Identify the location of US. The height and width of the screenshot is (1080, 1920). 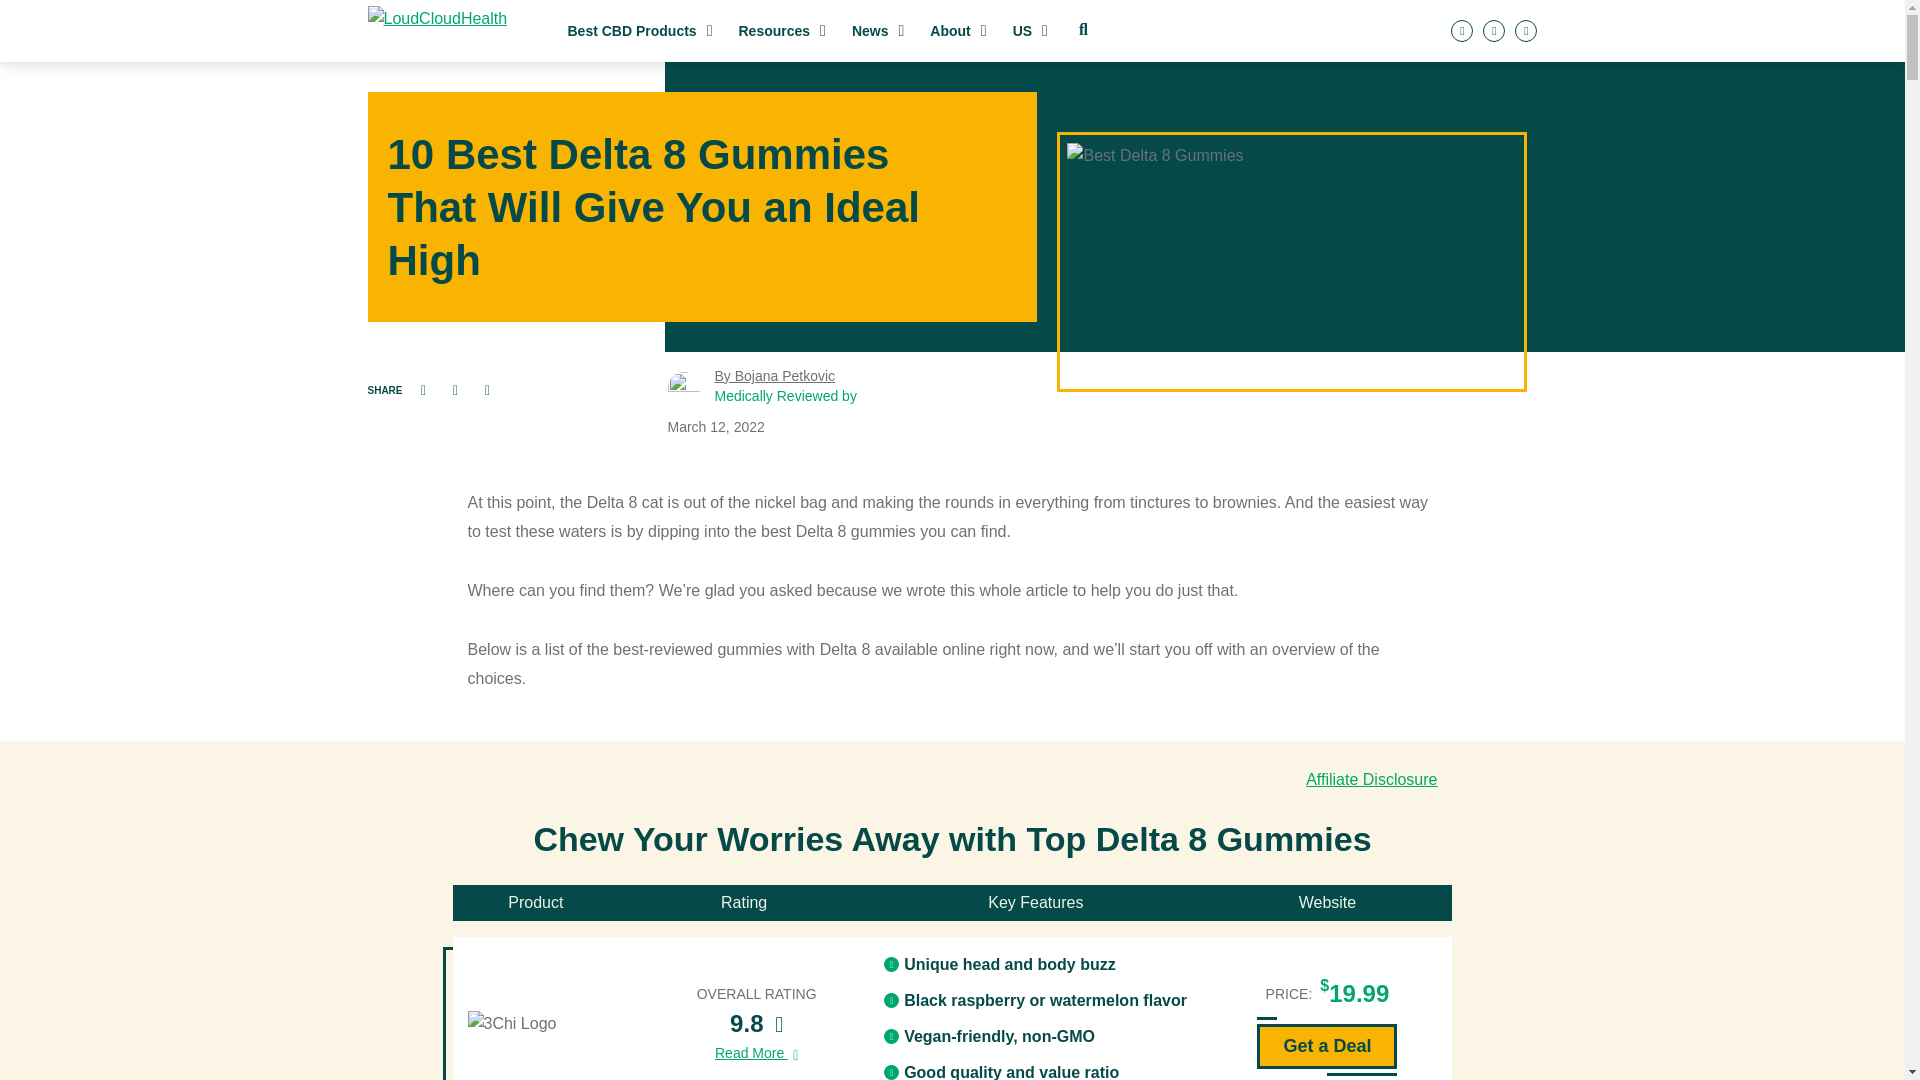
(1030, 31).